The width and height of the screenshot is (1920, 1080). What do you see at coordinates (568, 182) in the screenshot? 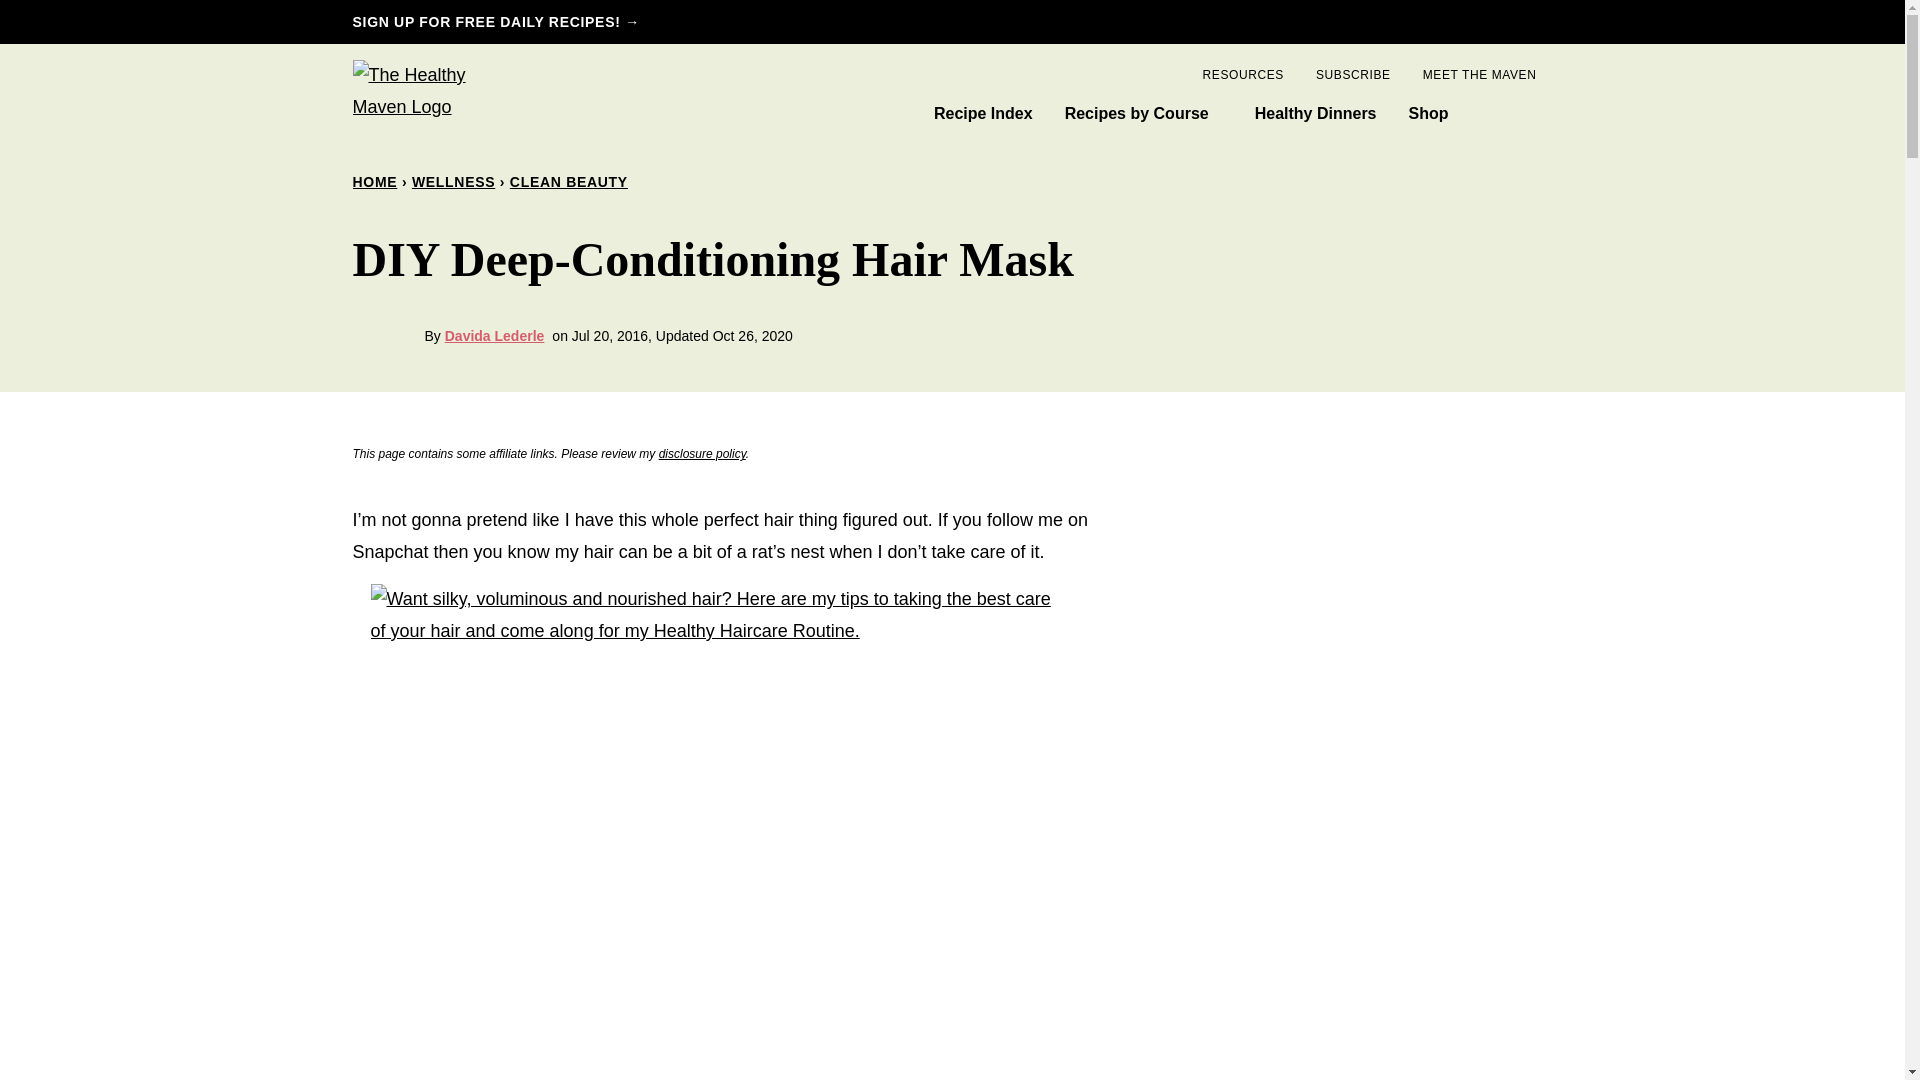
I see `CLEAN BEAUTY` at bounding box center [568, 182].